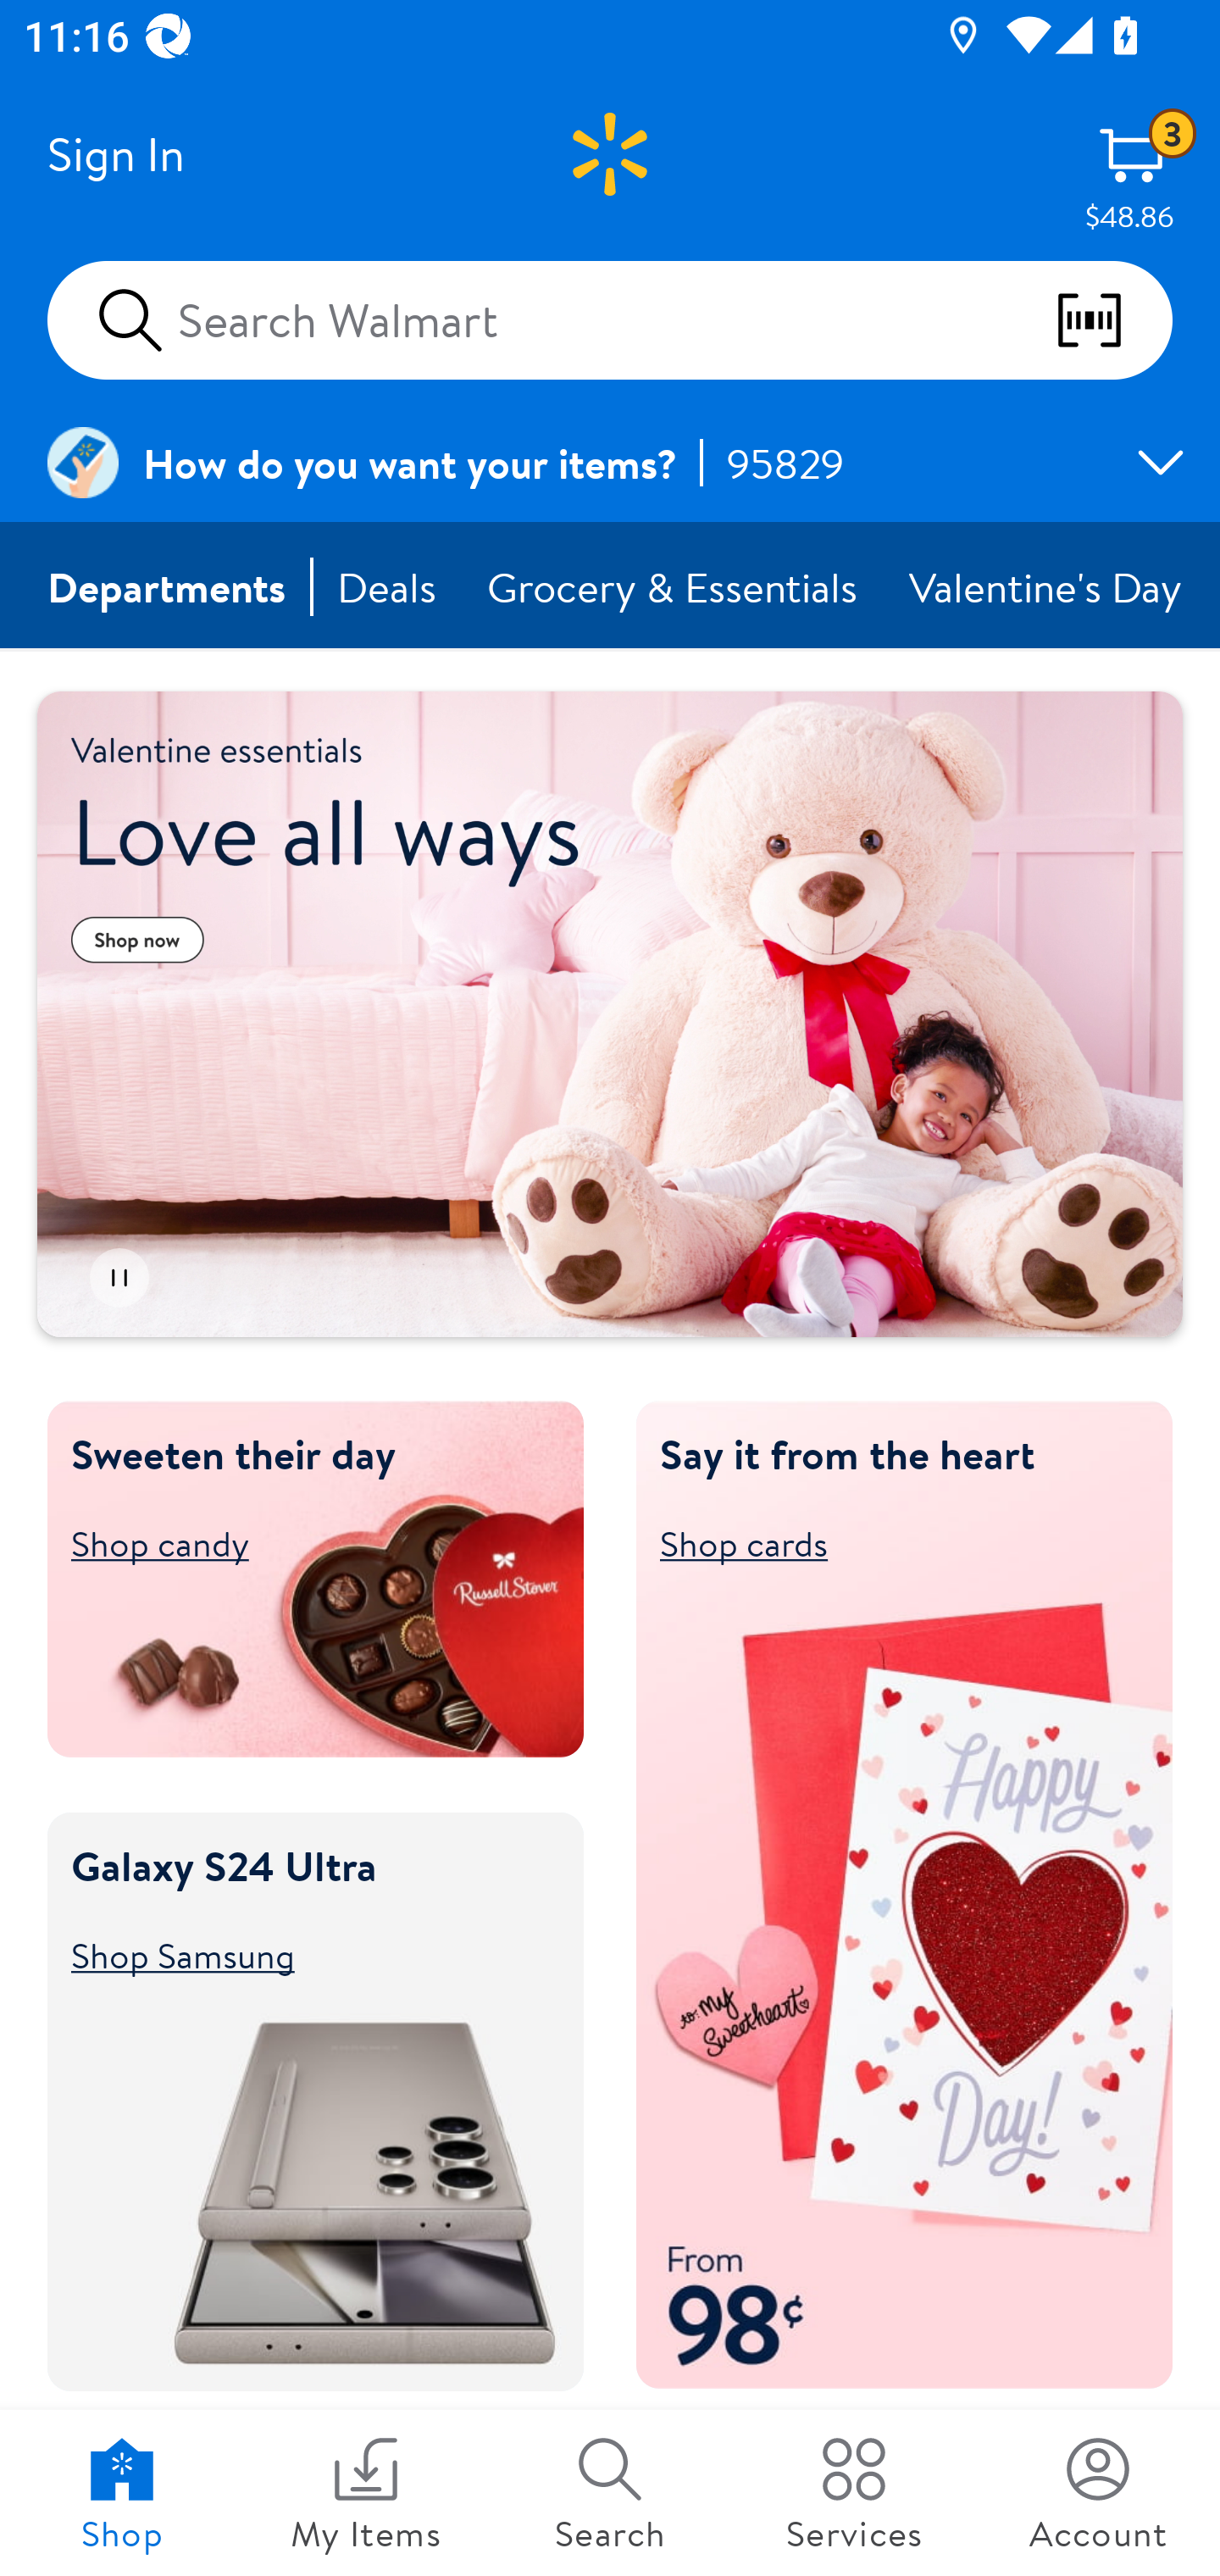  What do you see at coordinates (610, 2493) in the screenshot?
I see `Search` at bounding box center [610, 2493].